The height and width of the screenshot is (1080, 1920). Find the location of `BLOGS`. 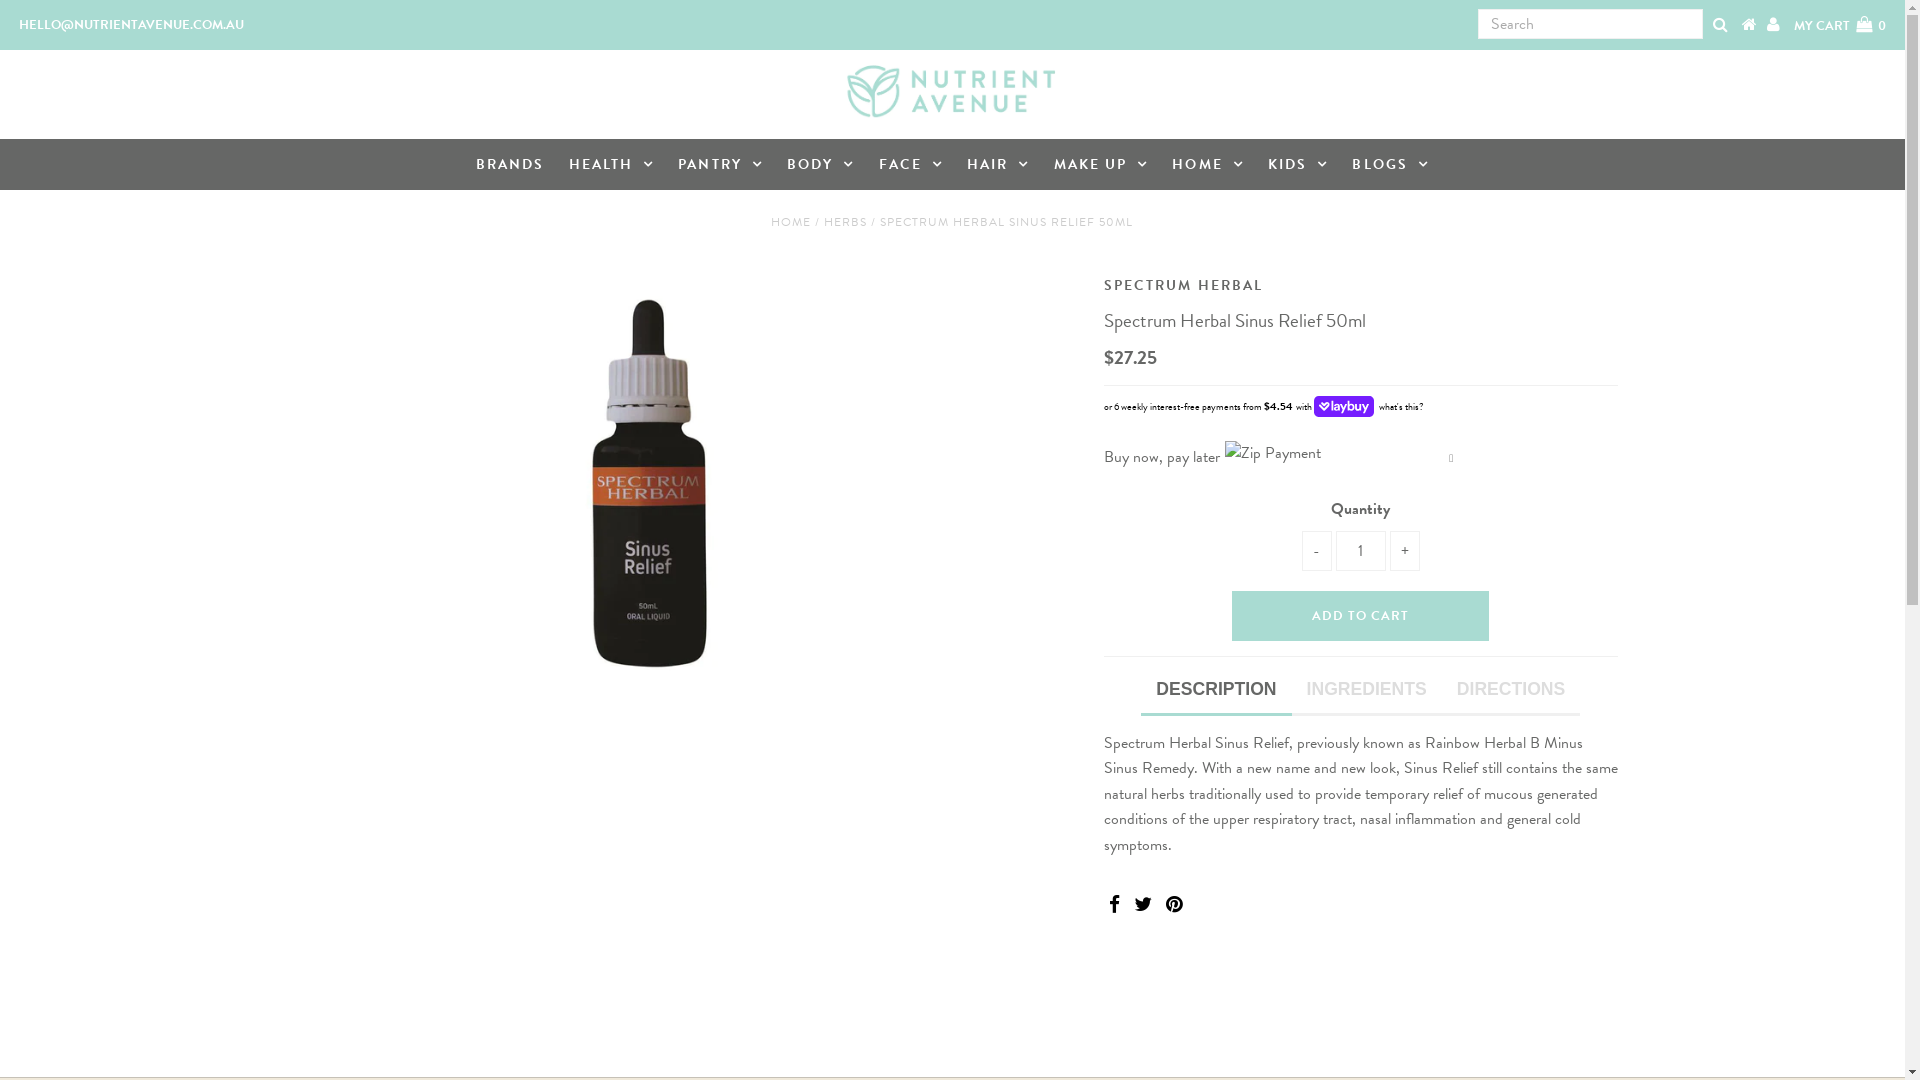

BLOGS is located at coordinates (1390, 164).